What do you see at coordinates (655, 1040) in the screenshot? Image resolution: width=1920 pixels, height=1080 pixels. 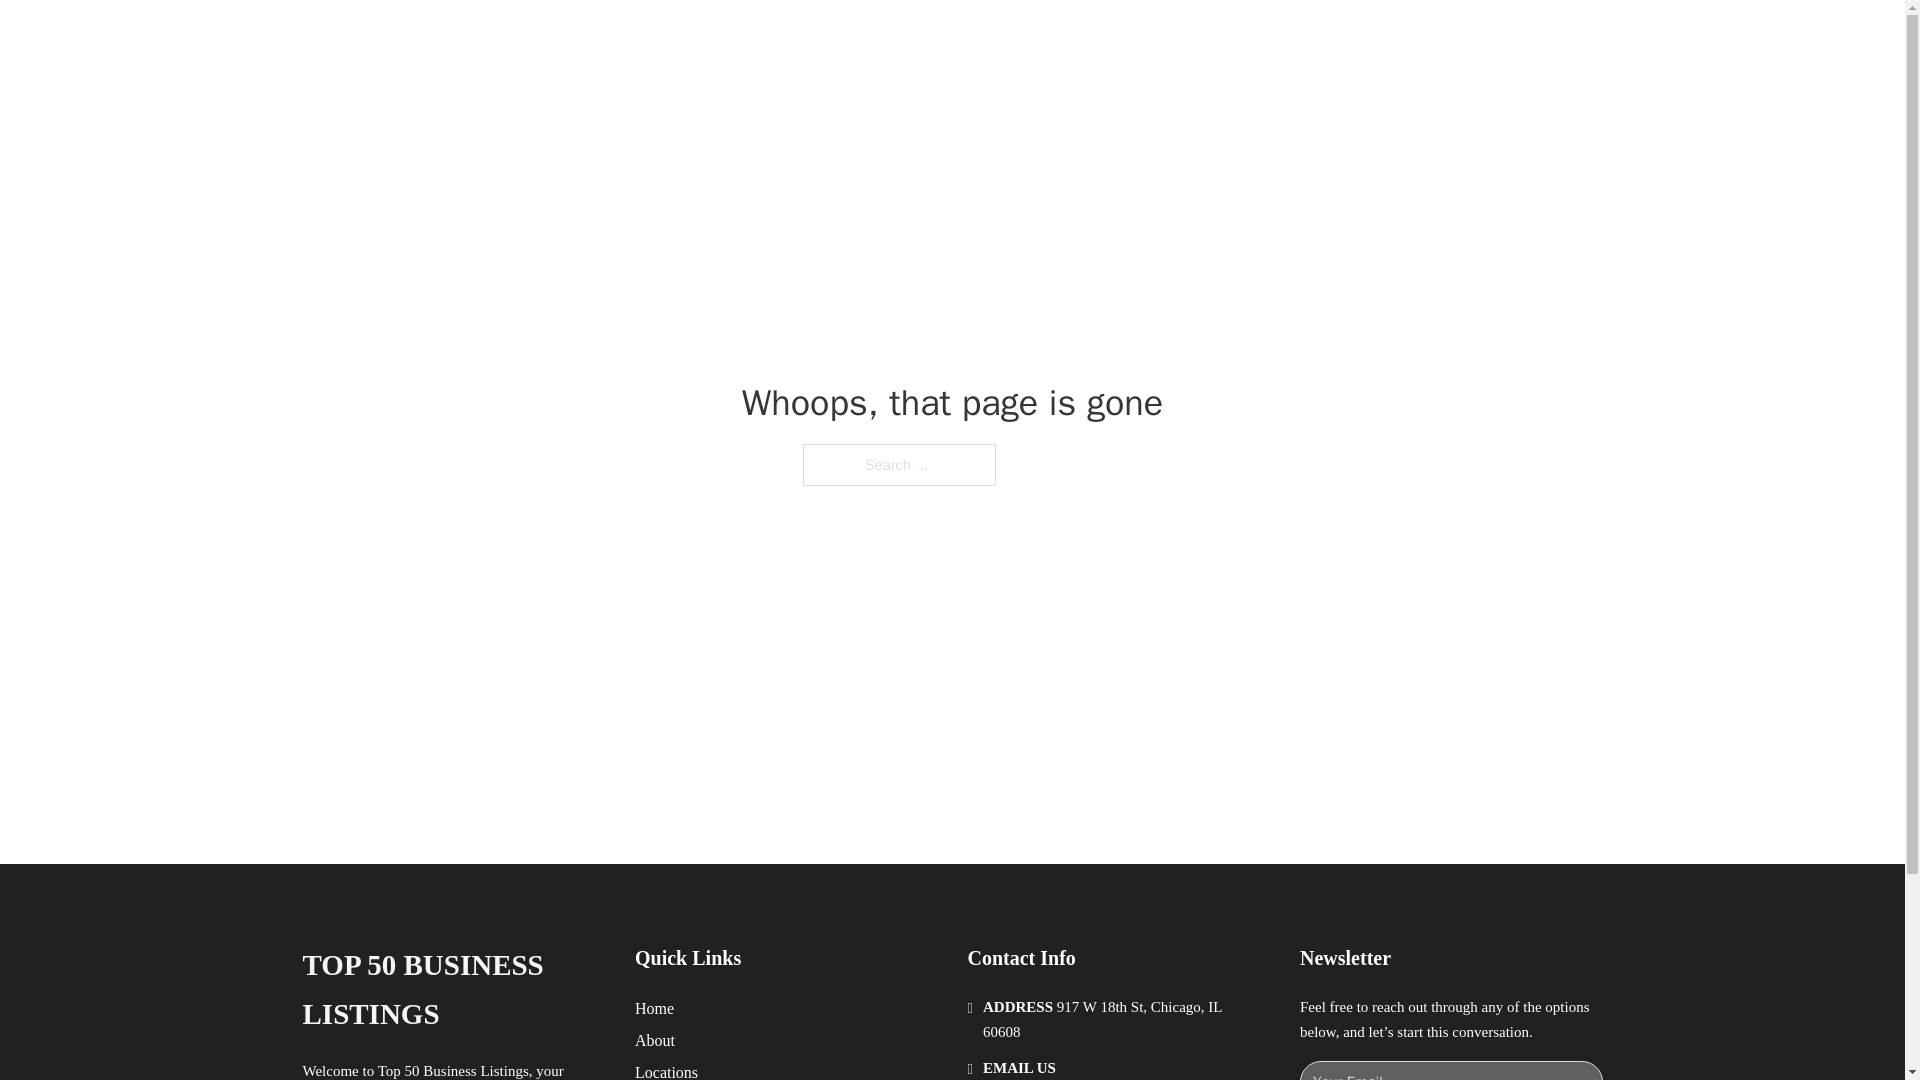 I see `About` at bounding box center [655, 1040].